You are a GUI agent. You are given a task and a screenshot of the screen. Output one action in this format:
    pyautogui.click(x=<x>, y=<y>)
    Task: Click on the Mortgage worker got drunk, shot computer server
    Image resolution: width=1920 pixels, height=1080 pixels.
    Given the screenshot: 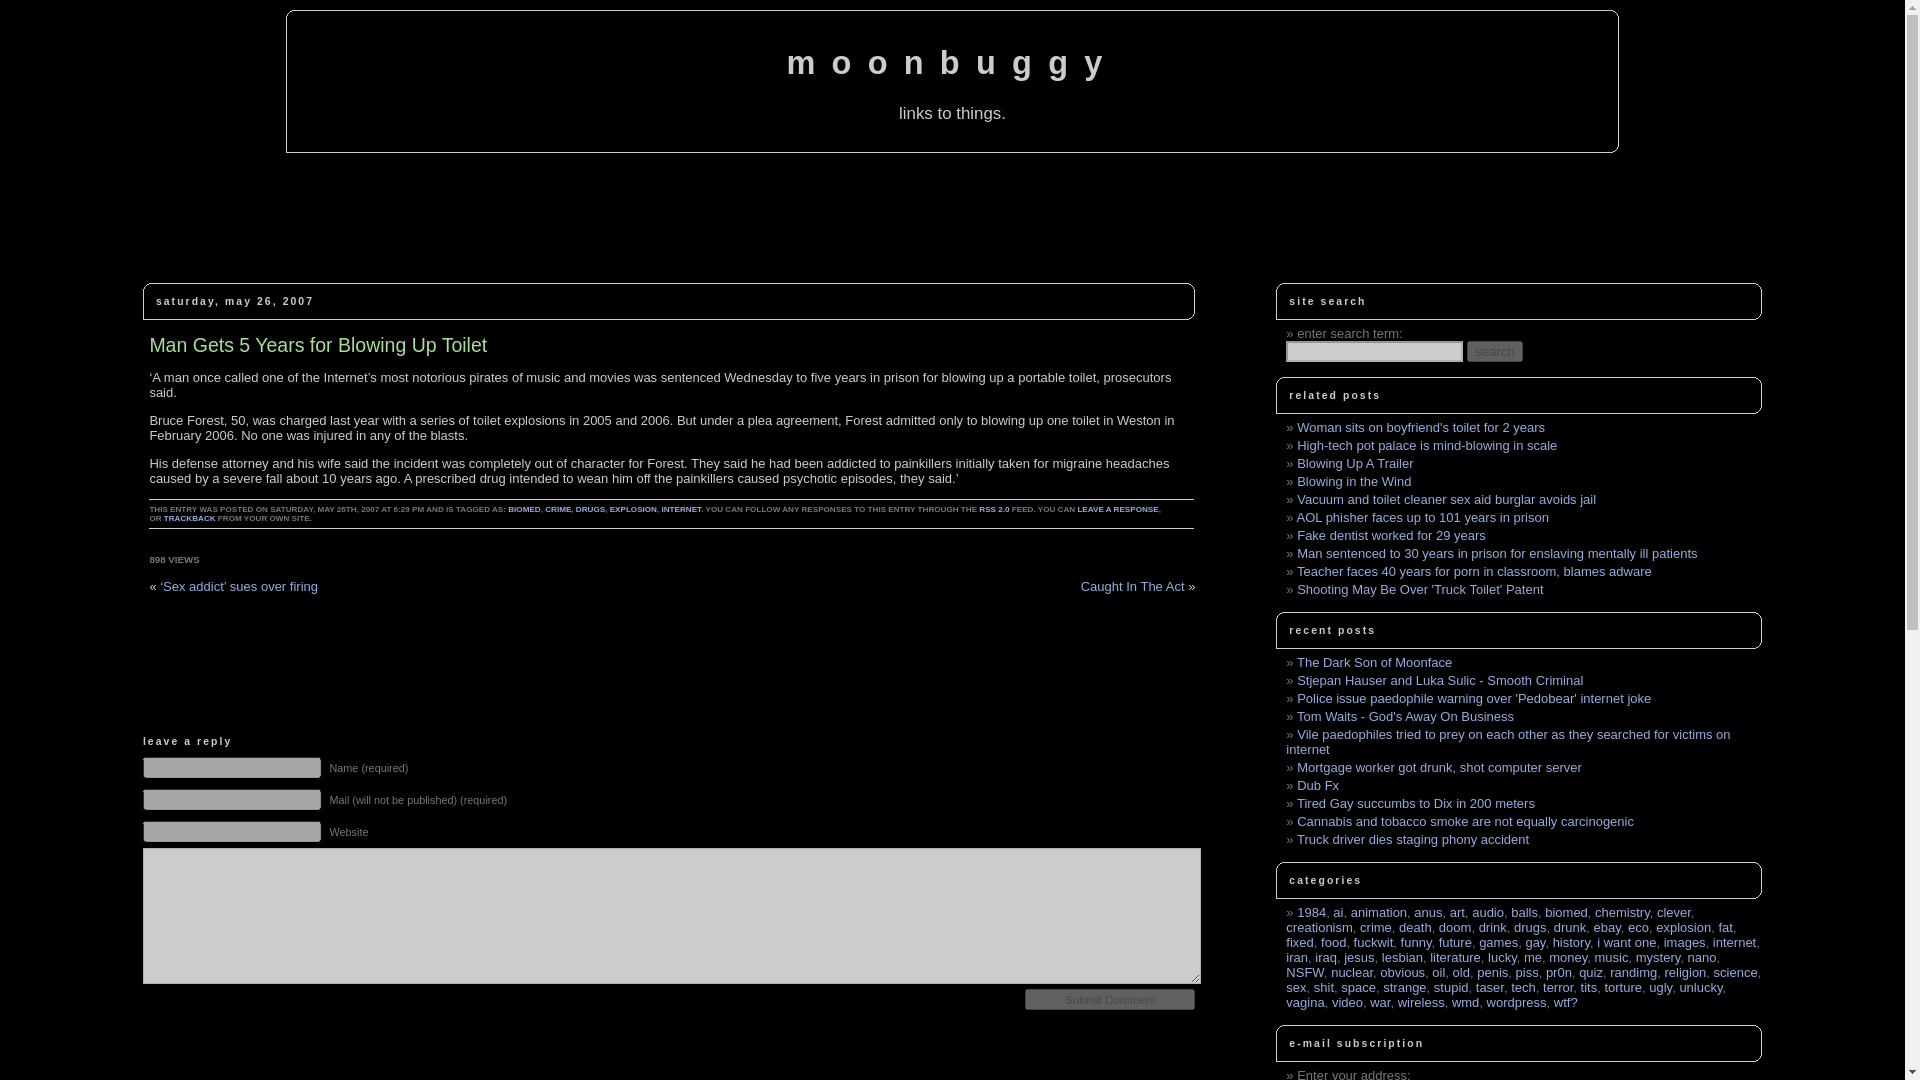 What is the action you would take?
    pyautogui.click(x=1440, y=768)
    